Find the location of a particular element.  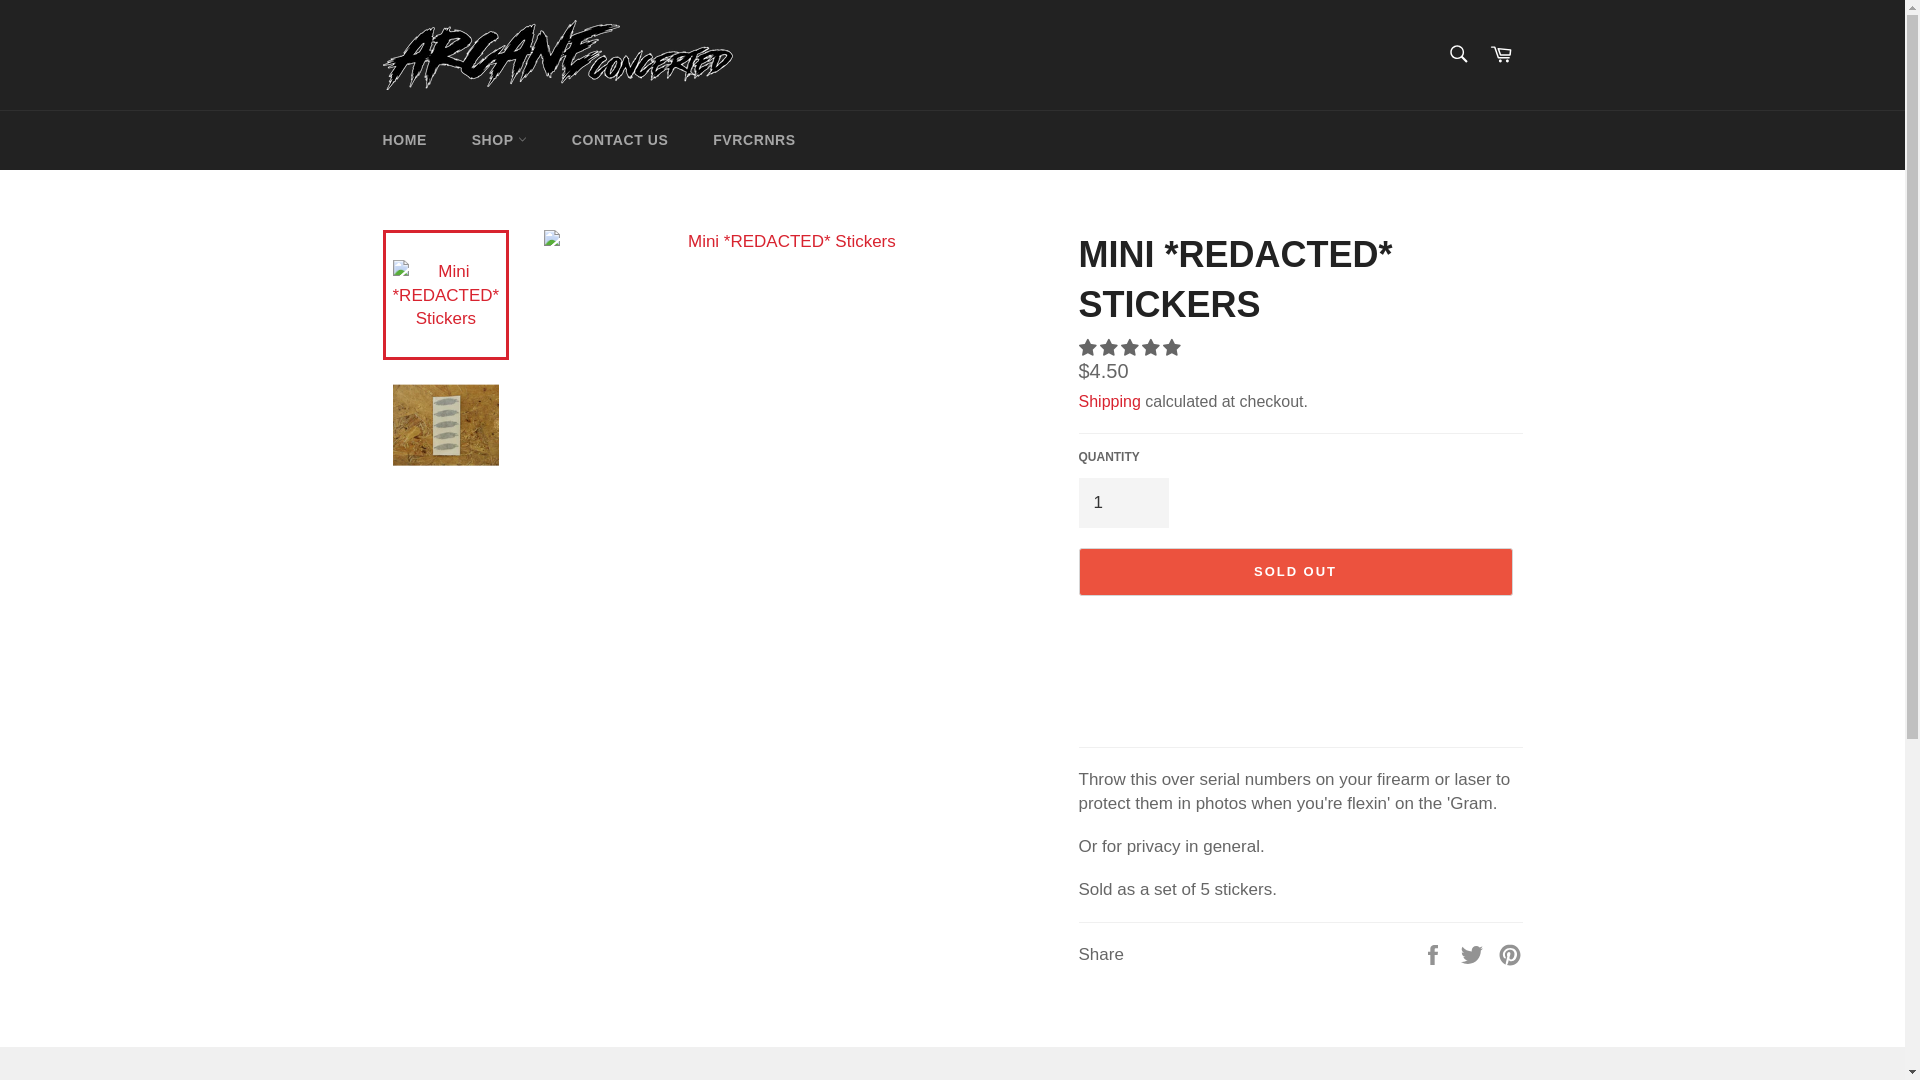

CONTACT US is located at coordinates (620, 140).